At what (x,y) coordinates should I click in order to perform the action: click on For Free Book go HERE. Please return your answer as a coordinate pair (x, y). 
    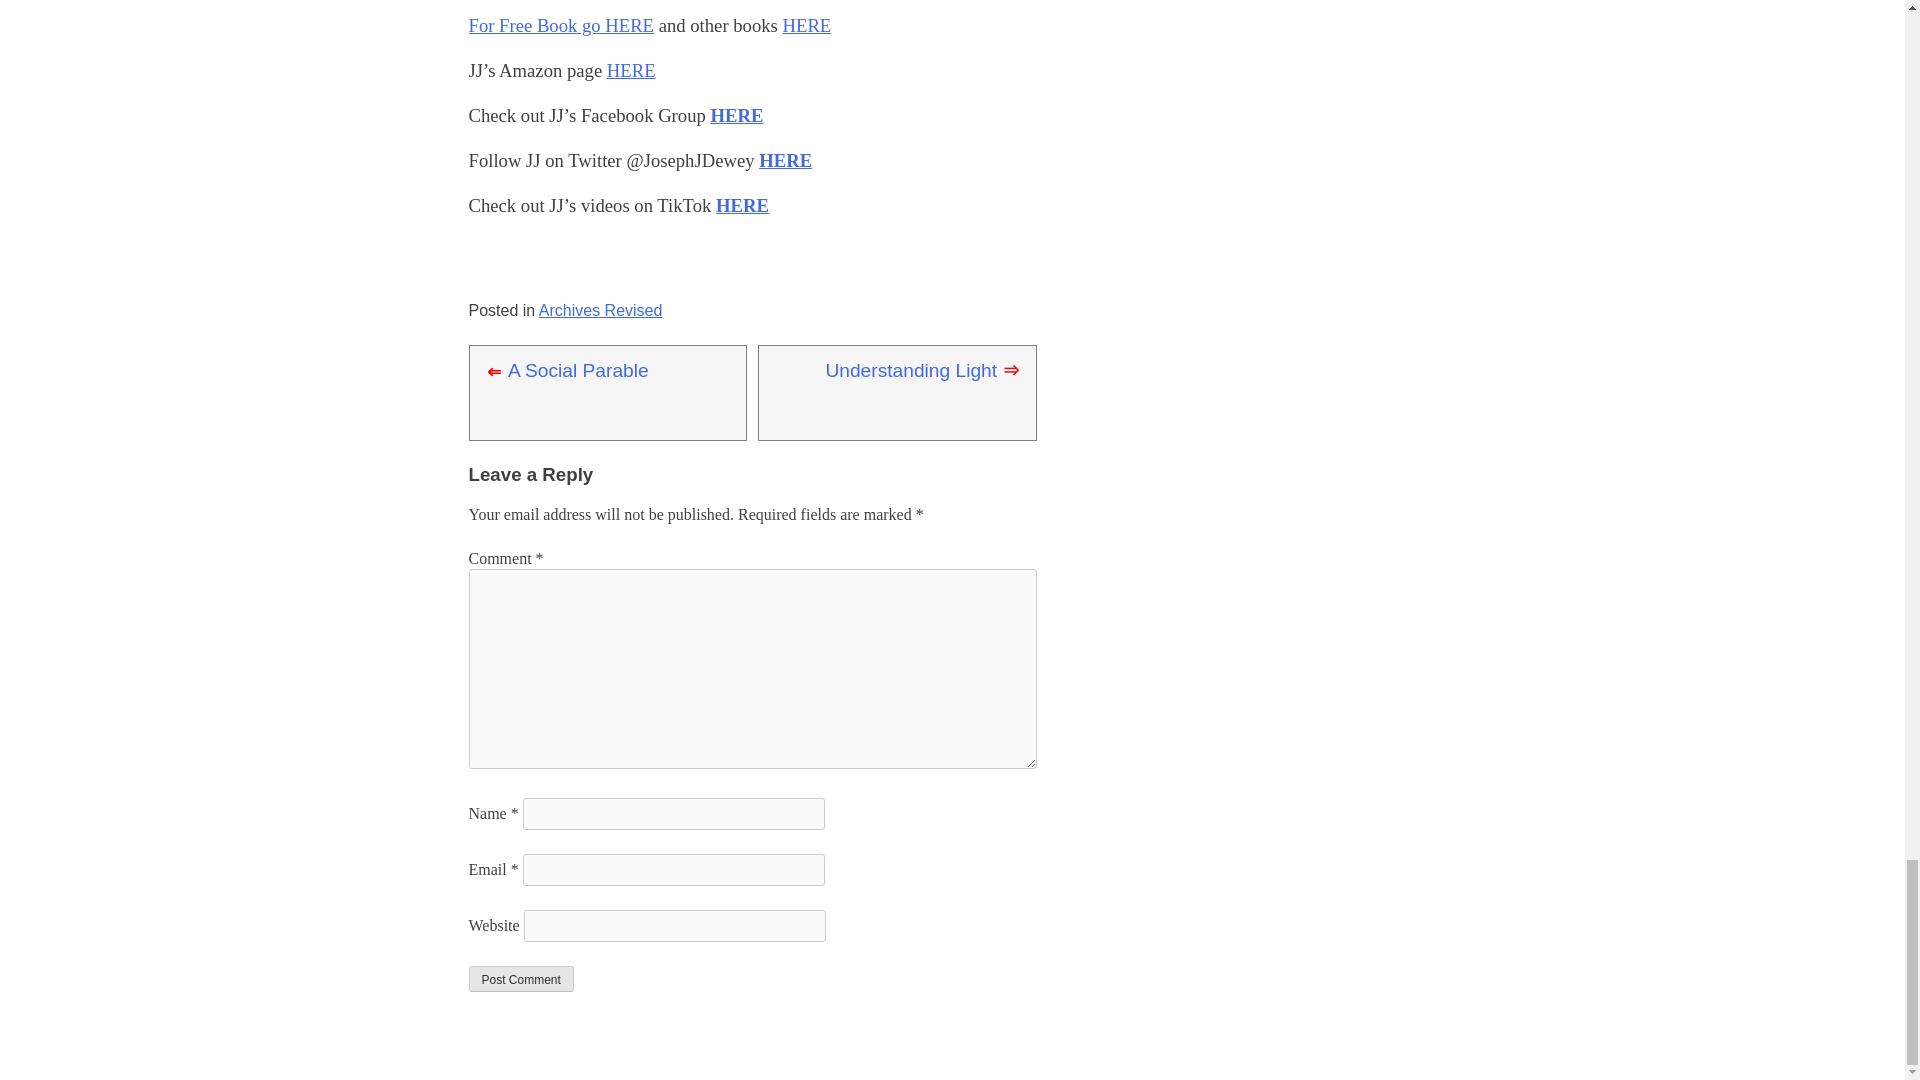
    Looking at the image, I should click on (561, 25).